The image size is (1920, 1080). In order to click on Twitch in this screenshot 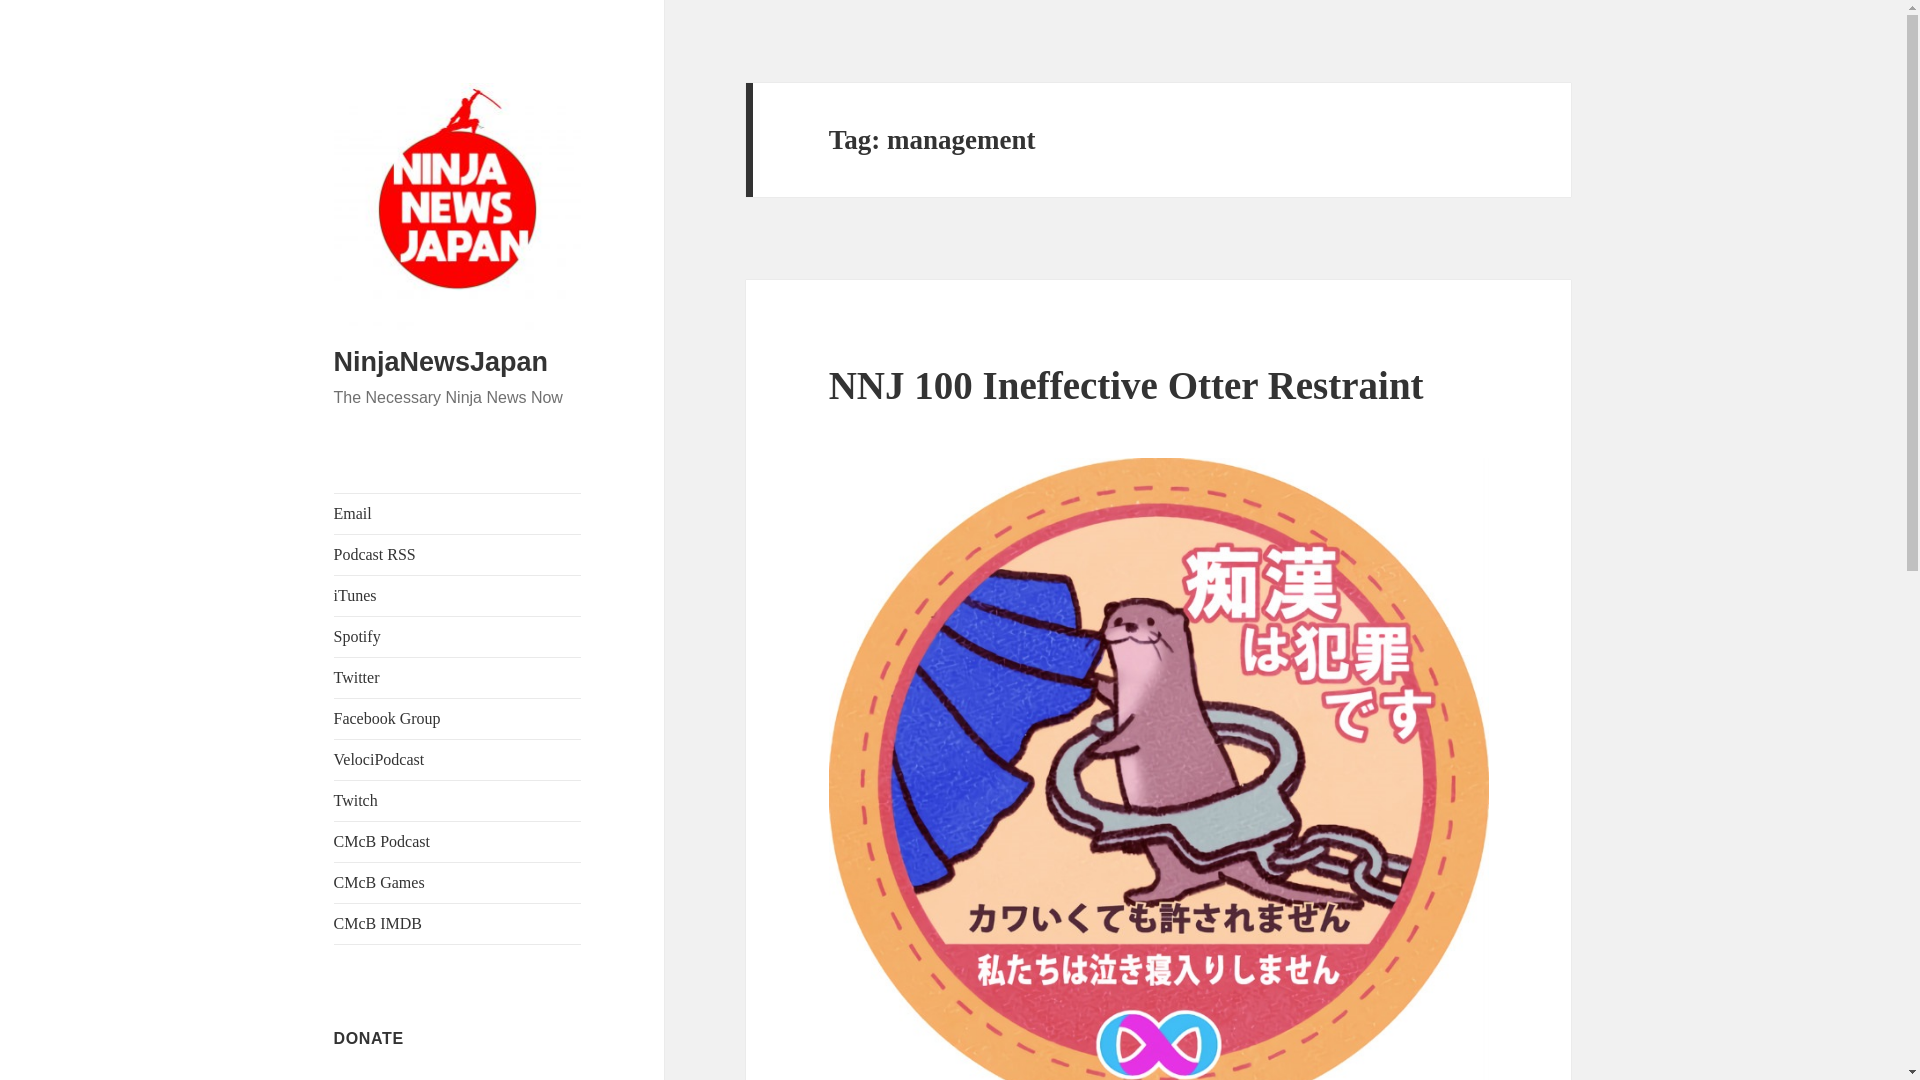, I will do `click(458, 800)`.